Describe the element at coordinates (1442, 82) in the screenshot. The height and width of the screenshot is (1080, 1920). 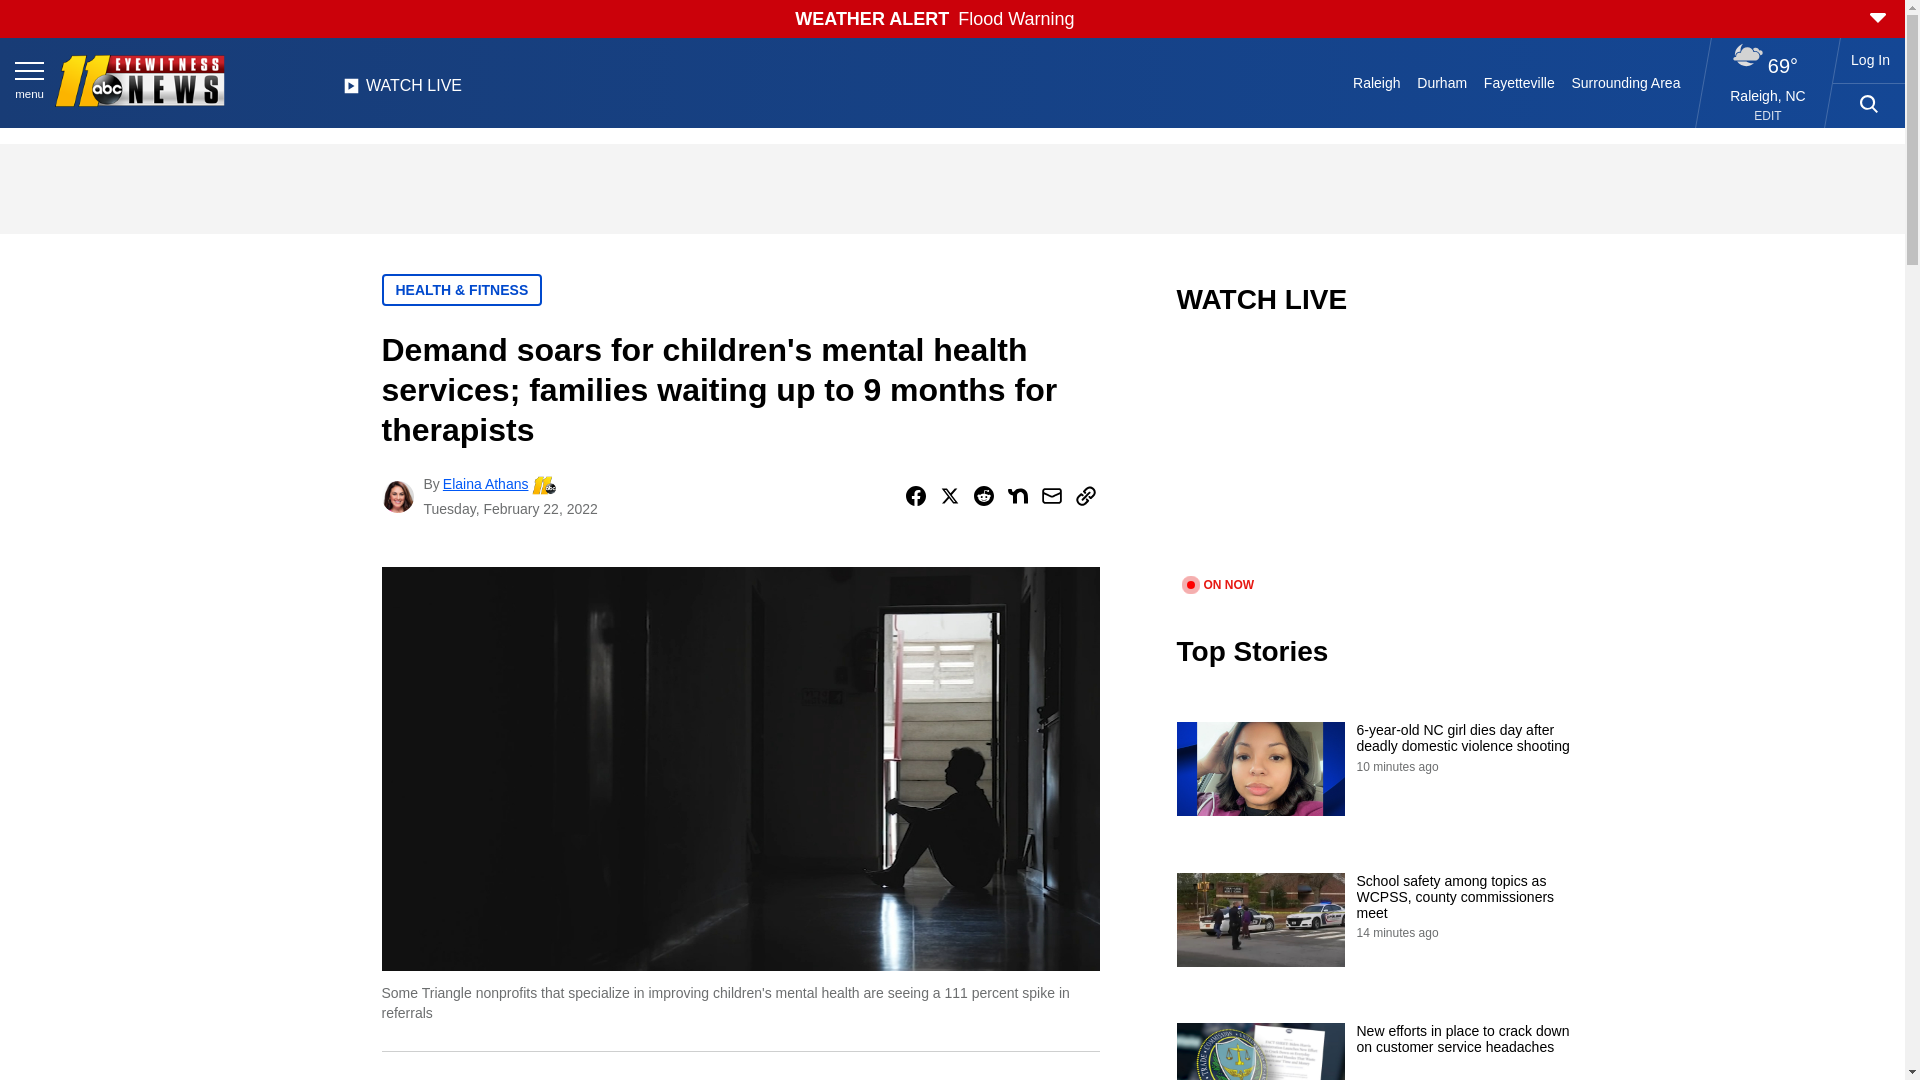
I see `Durham` at that location.